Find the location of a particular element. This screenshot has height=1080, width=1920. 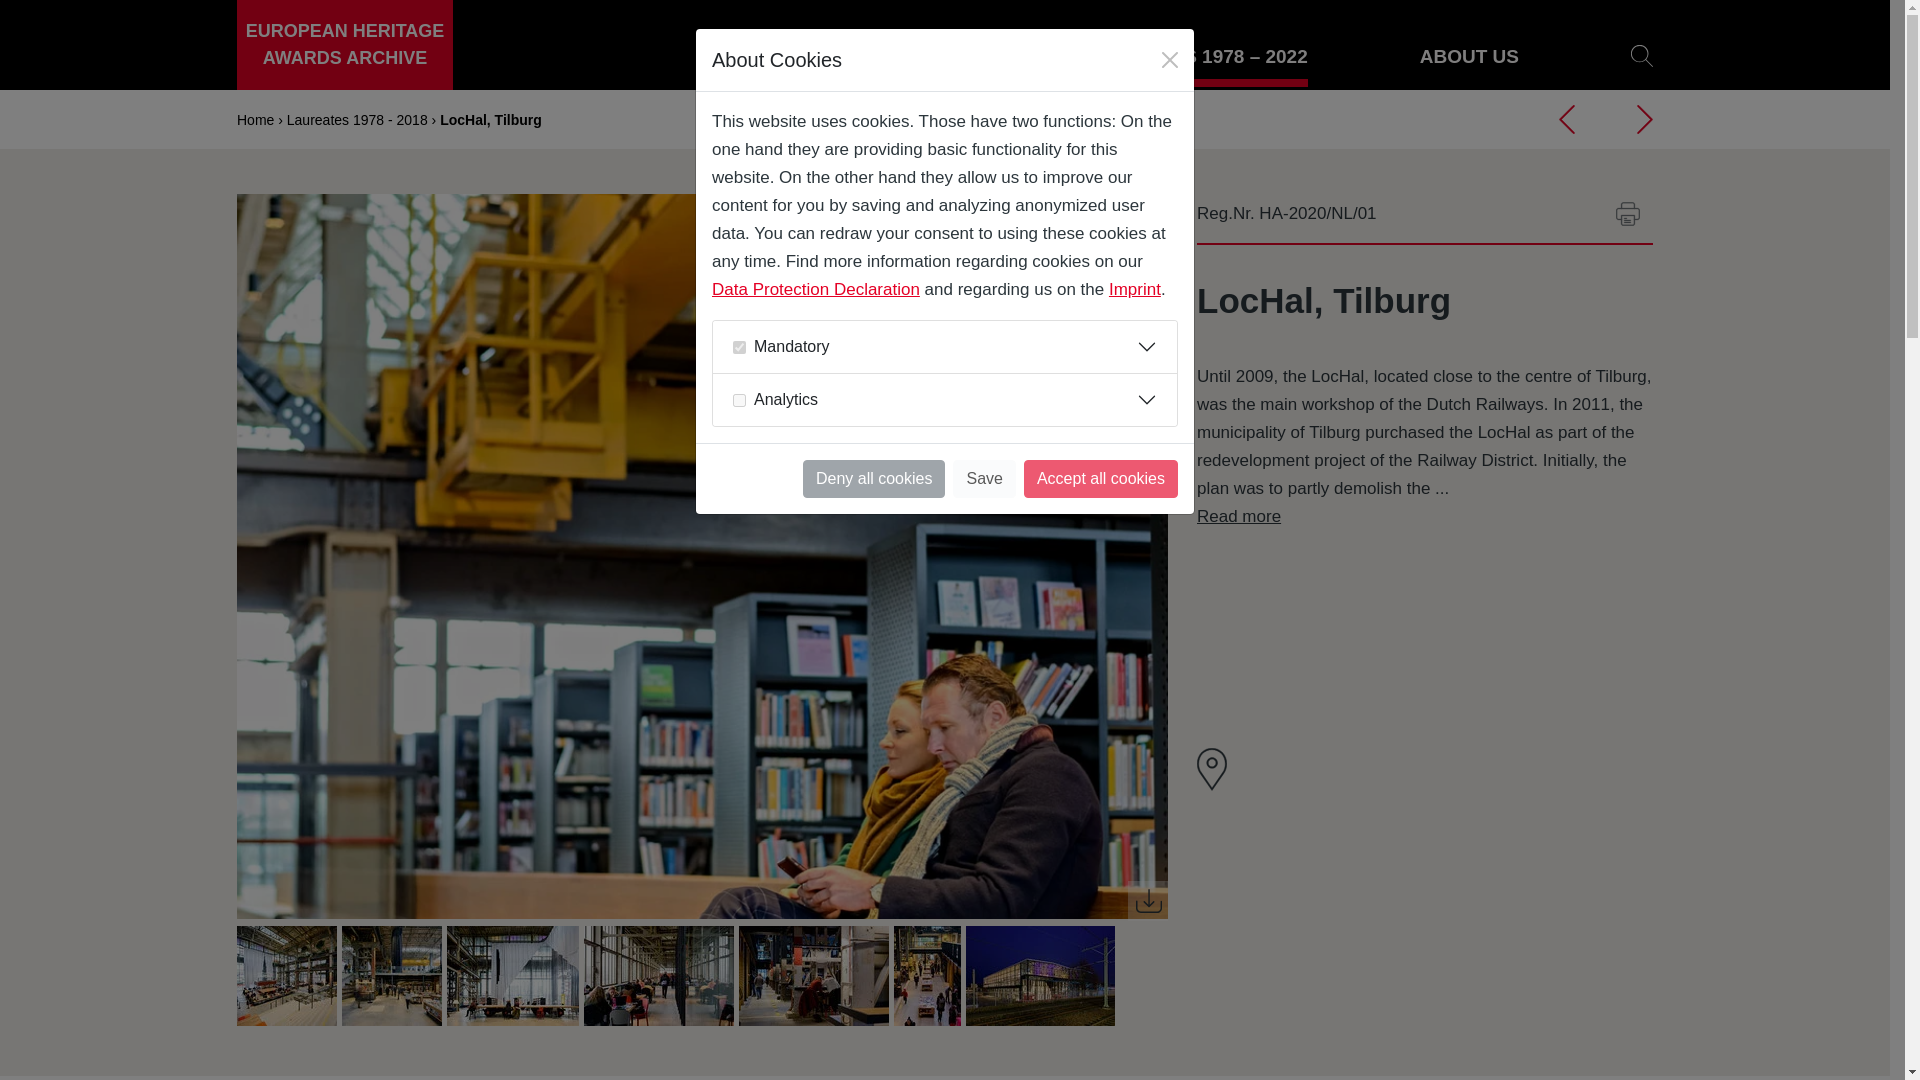

About Us is located at coordinates (1469, 58).